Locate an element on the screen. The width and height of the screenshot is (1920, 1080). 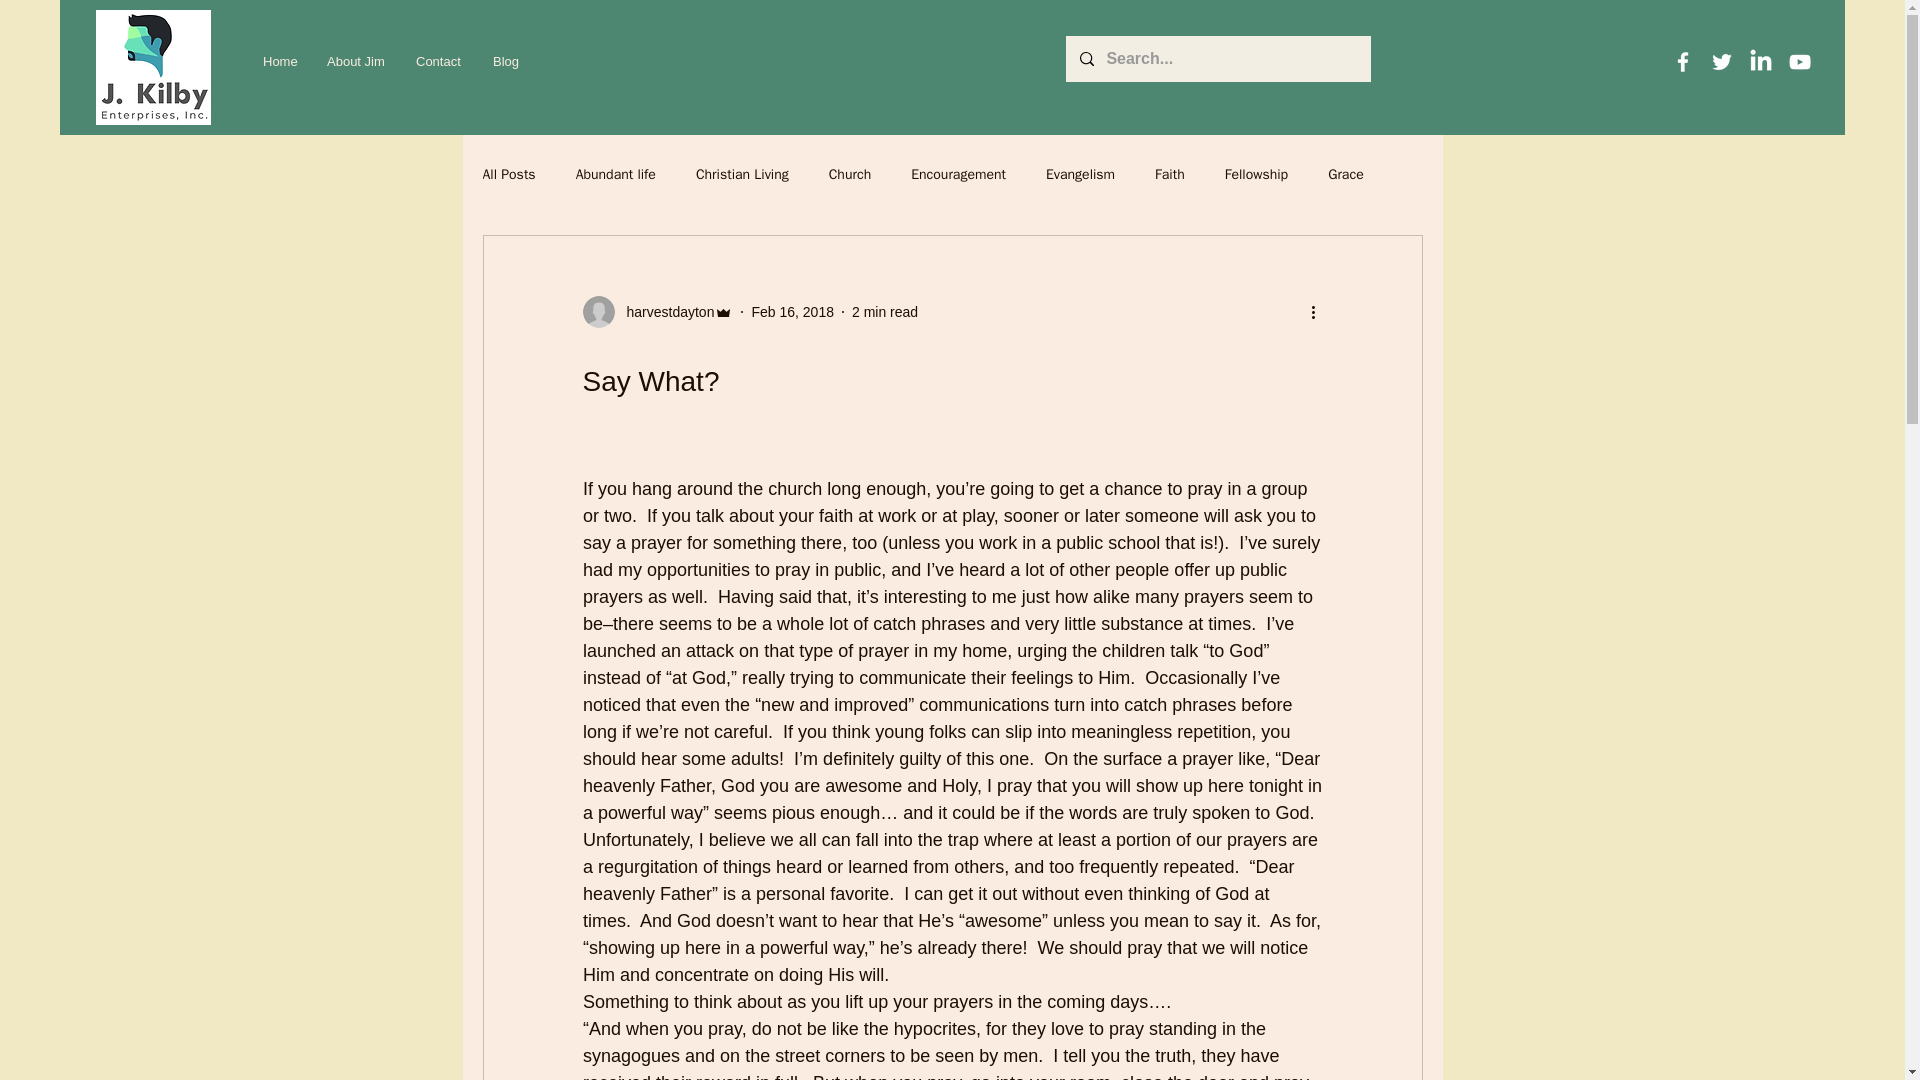
Home is located at coordinates (279, 62).